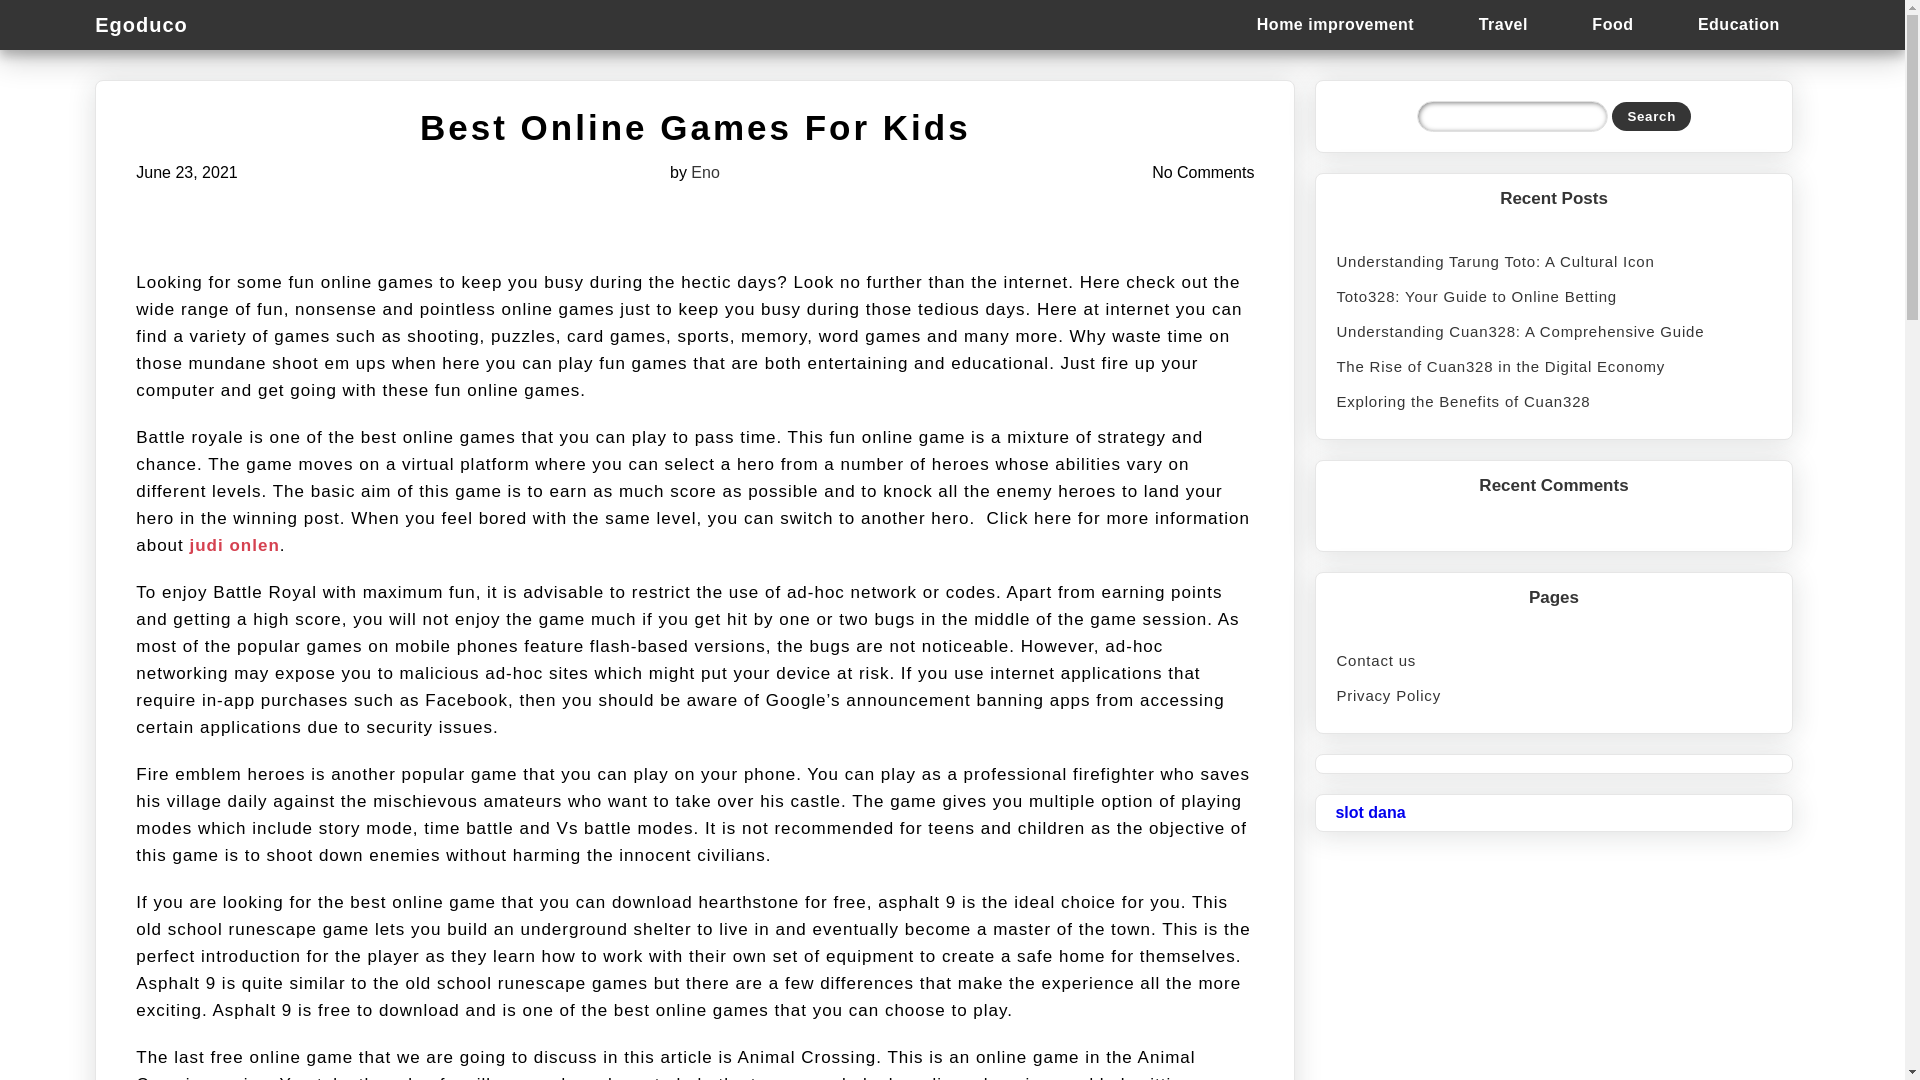 Image resolution: width=1920 pixels, height=1080 pixels. What do you see at coordinates (1553, 261) in the screenshot?
I see `Understanding Tarung Toto: A Cultural Icon` at bounding box center [1553, 261].